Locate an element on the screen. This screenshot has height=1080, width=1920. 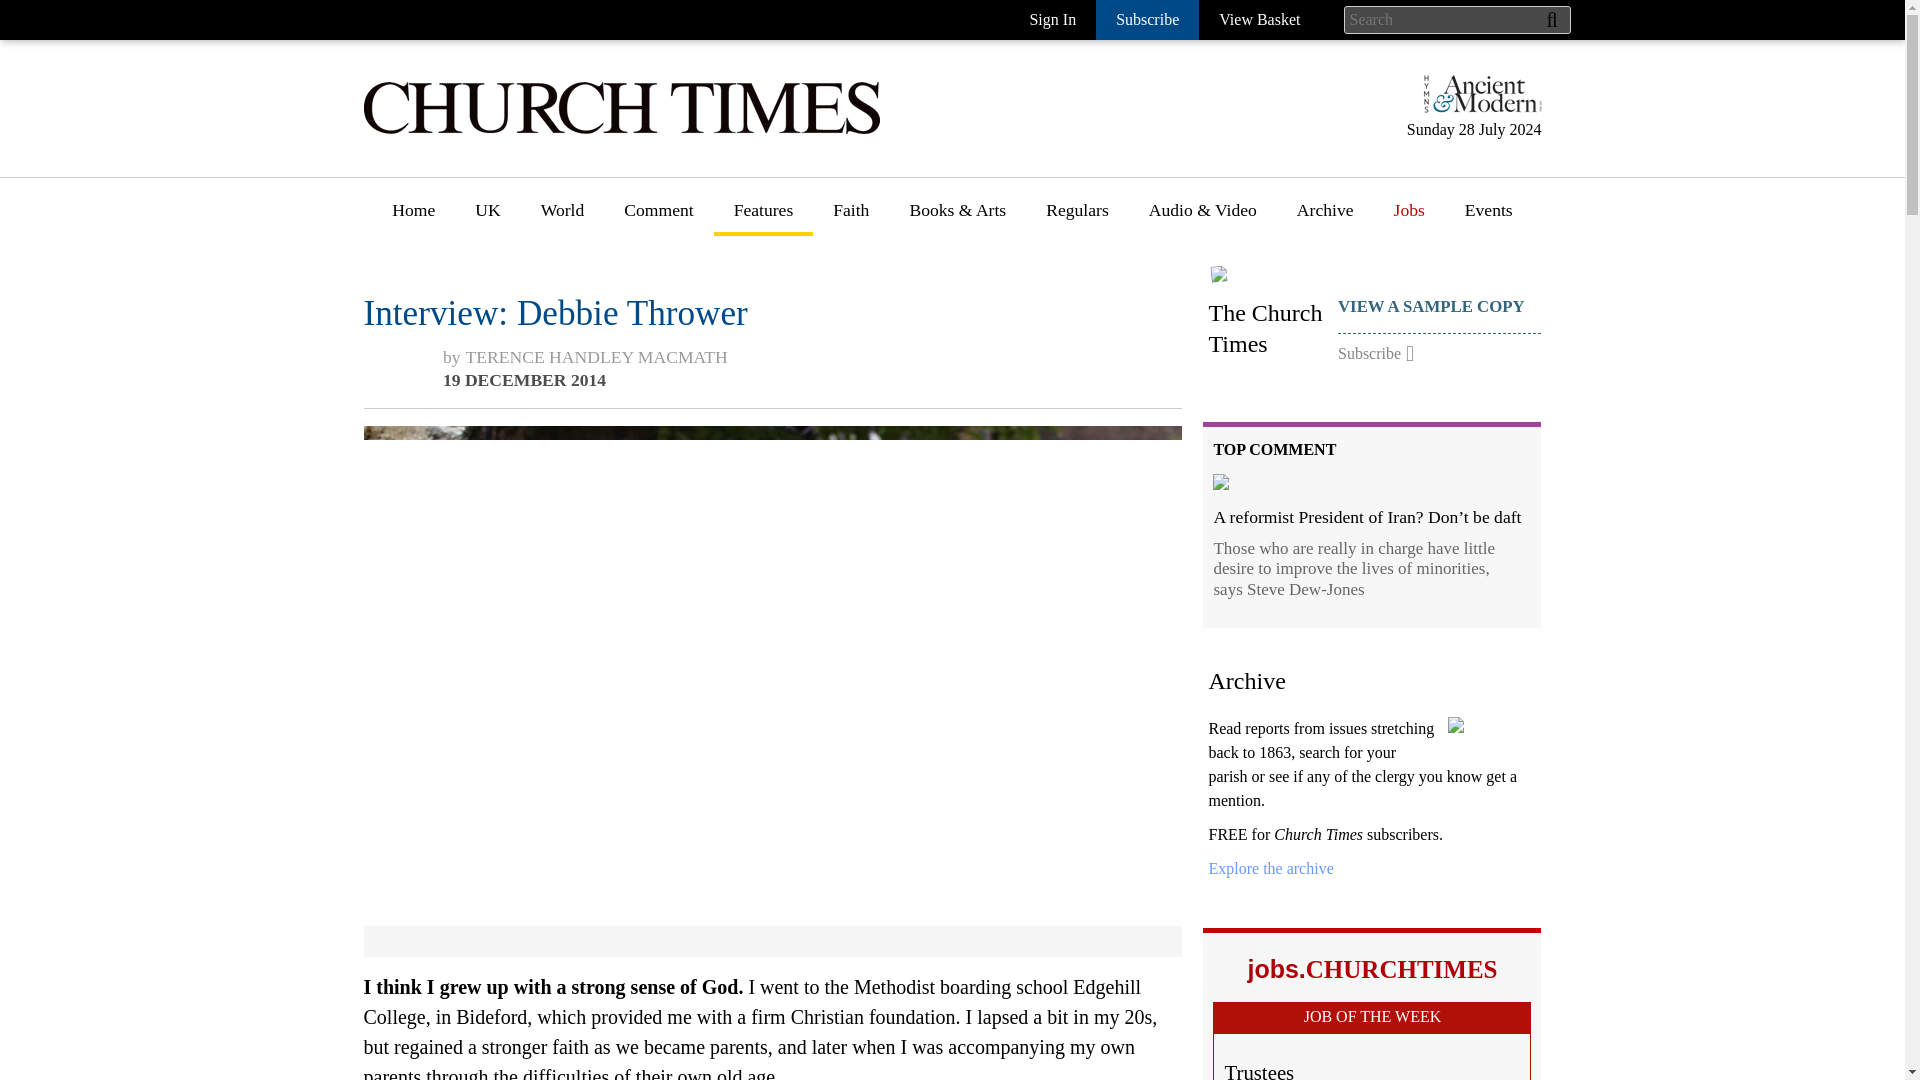
Leader comment is located at coordinates (684, 306).